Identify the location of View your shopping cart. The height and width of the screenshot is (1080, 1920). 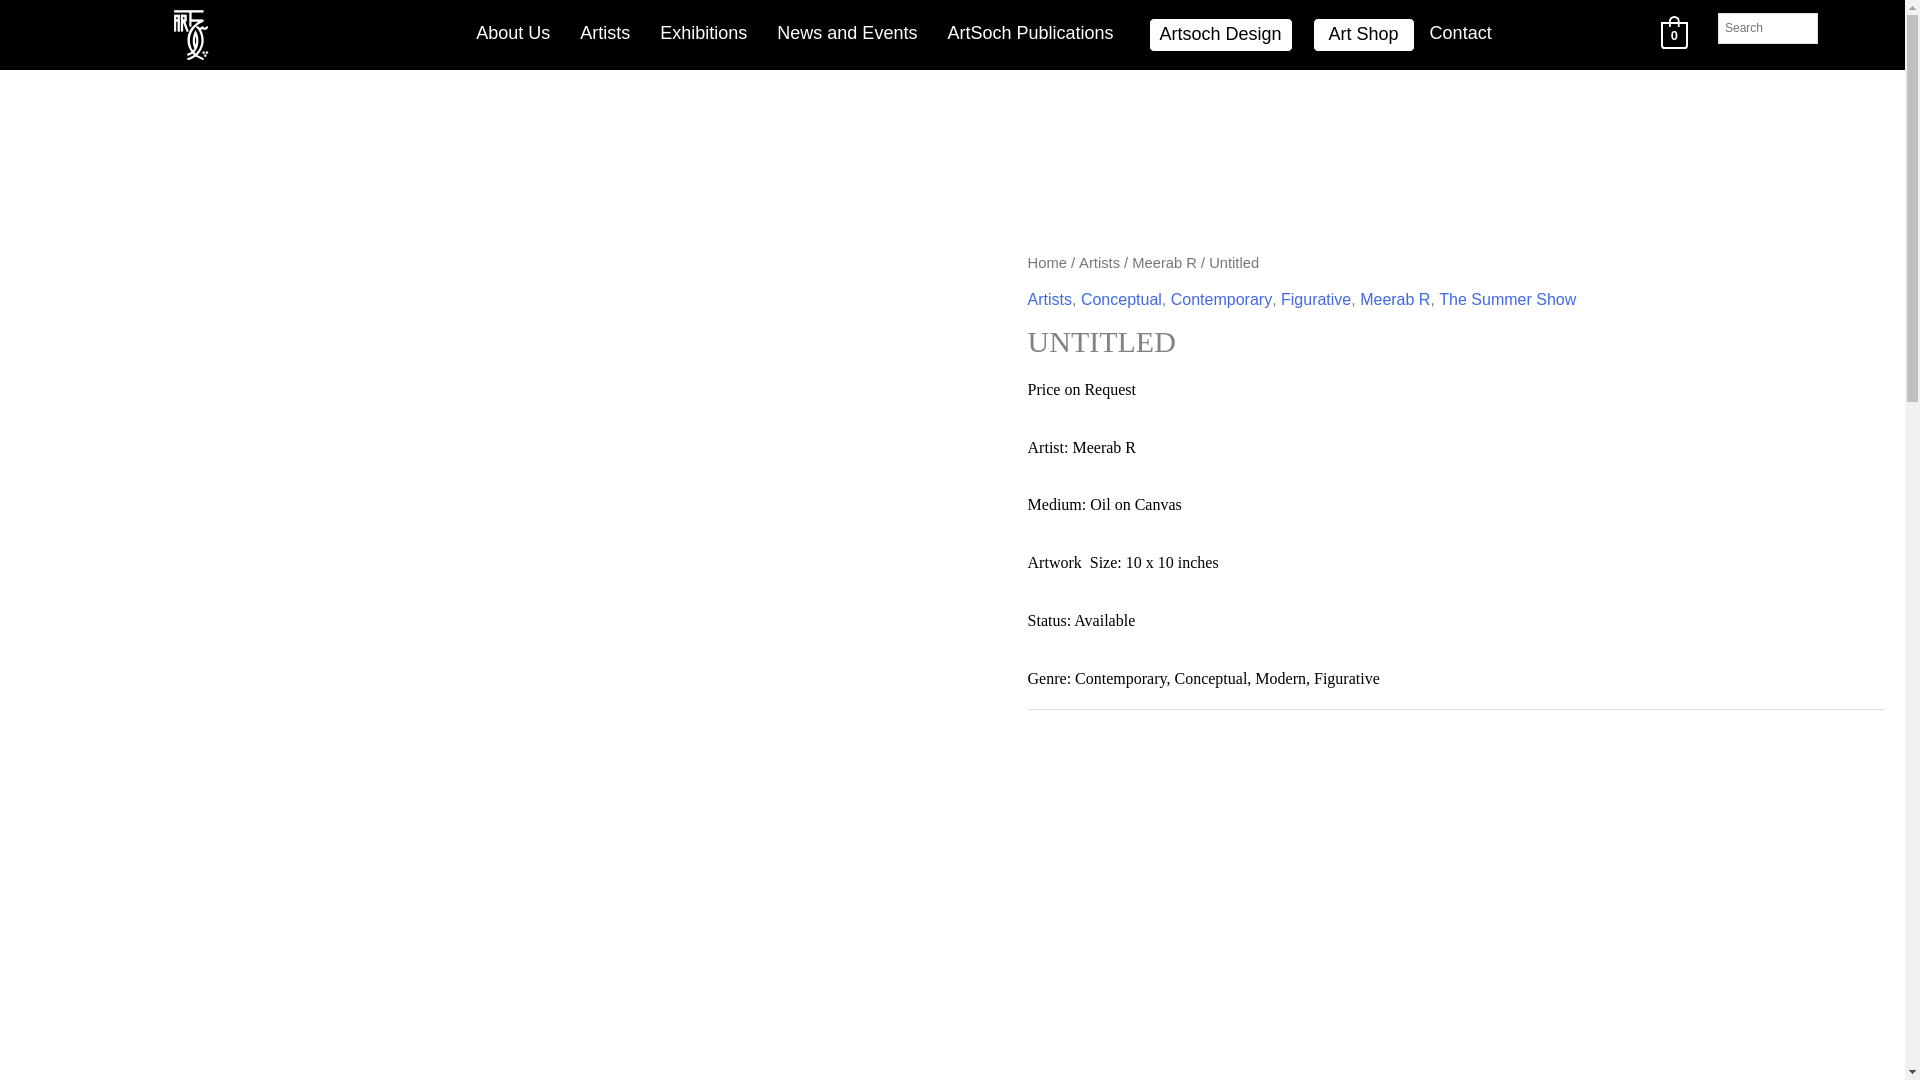
(1674, 34).